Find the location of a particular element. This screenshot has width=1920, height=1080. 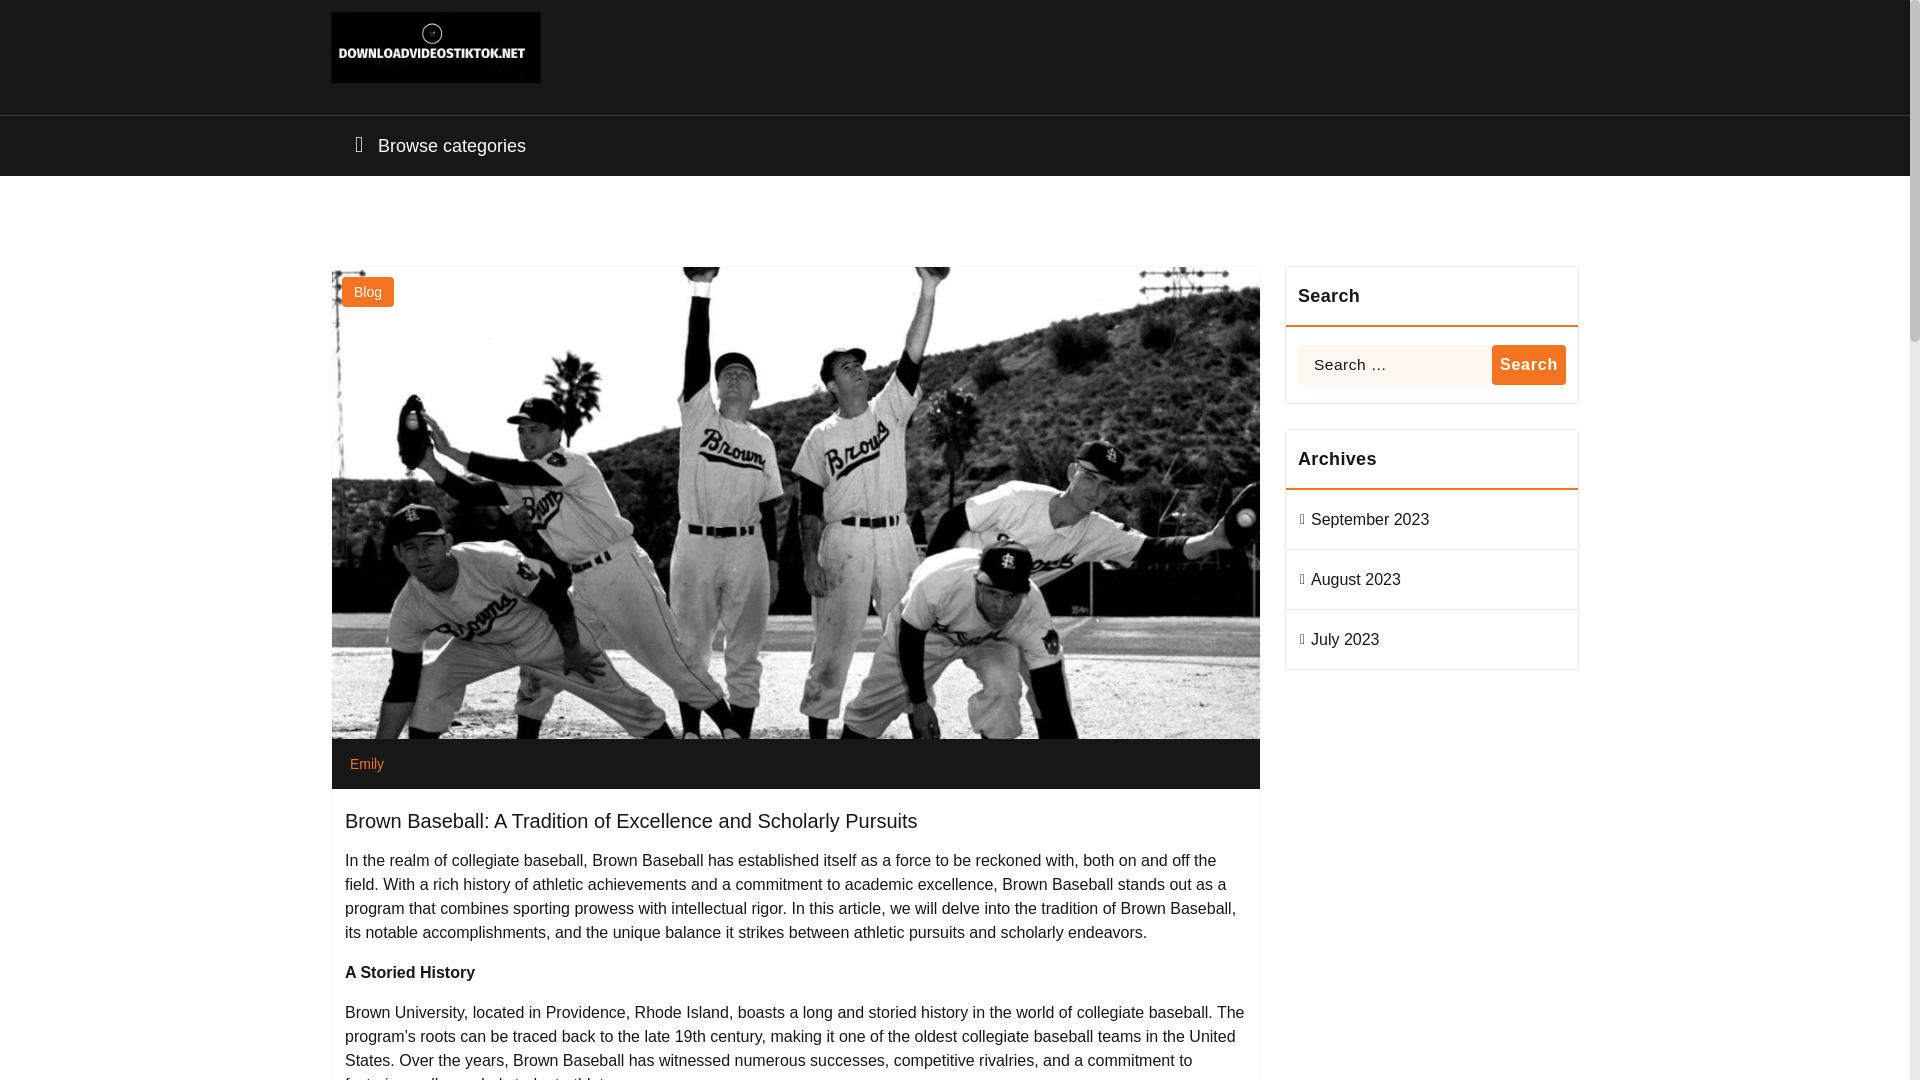

Emily is located at coordinates (362, 764).